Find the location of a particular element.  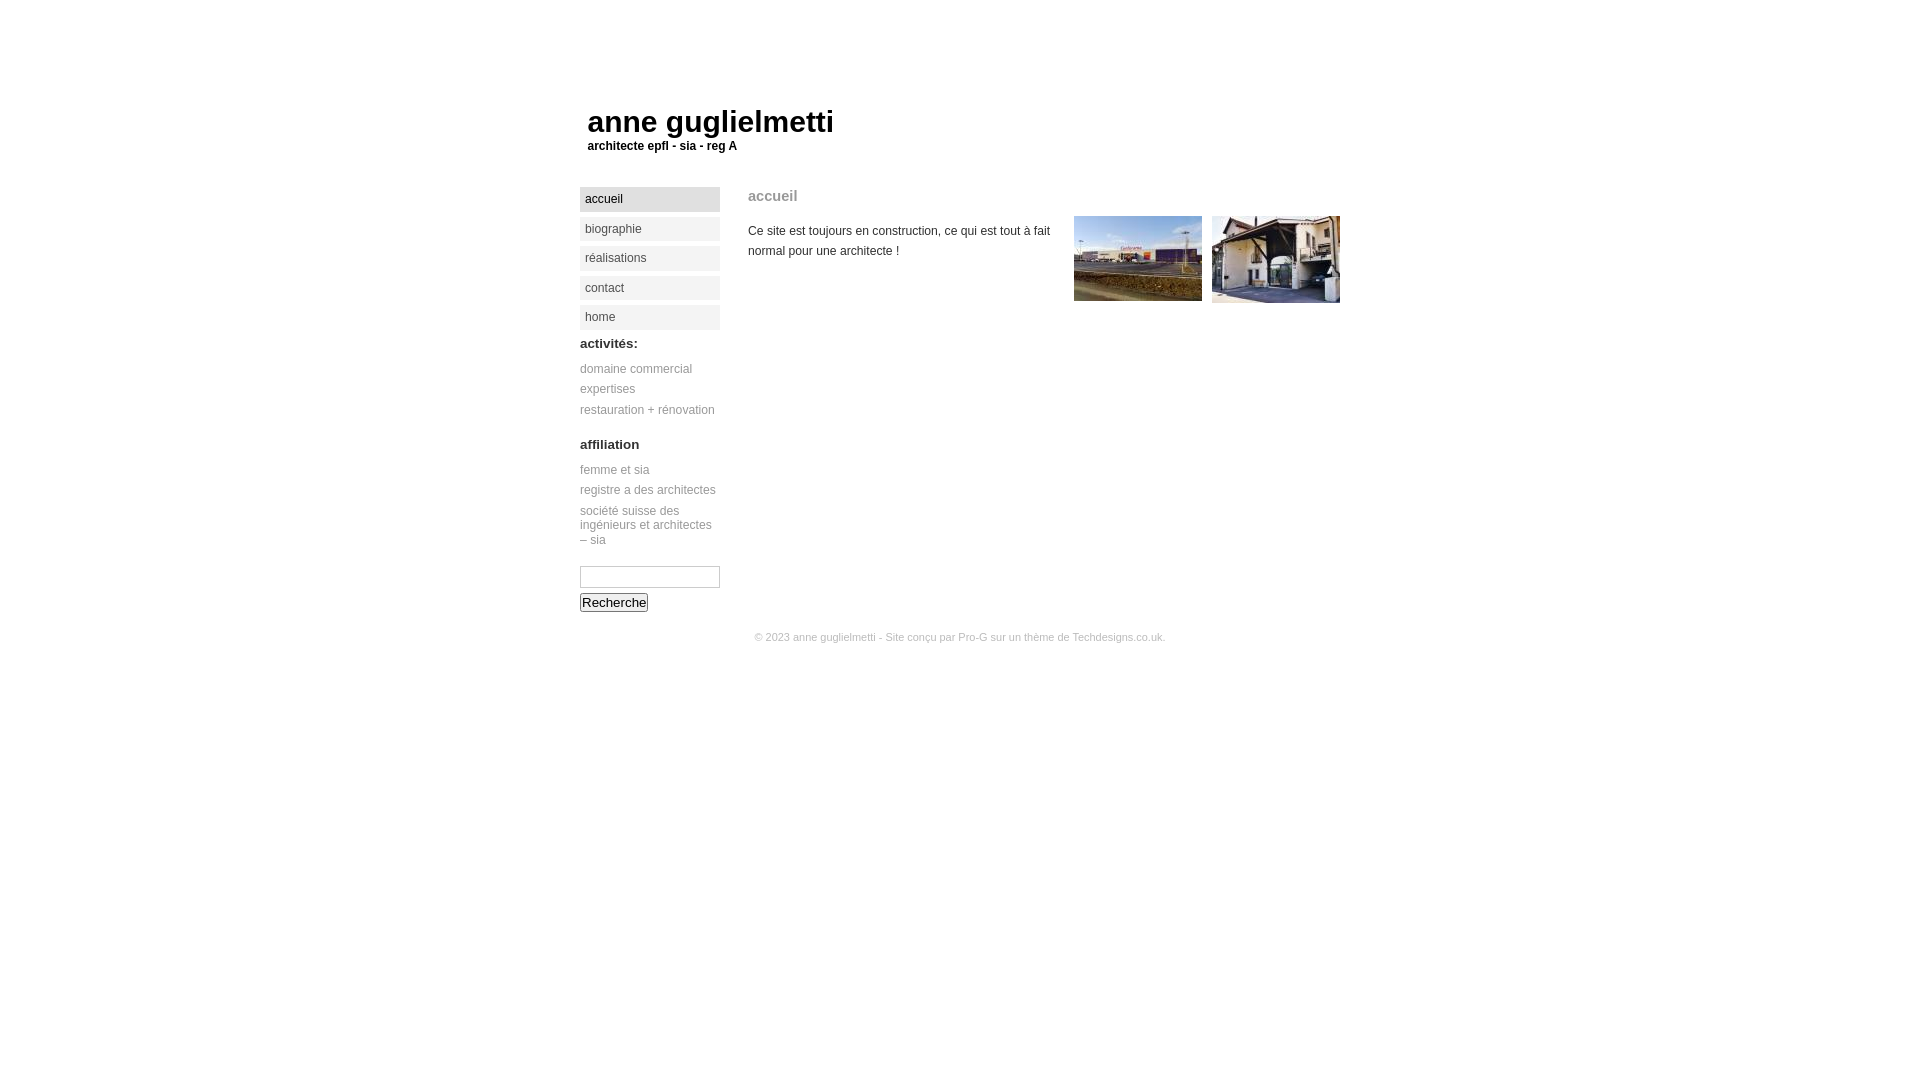

domaine commercial is located at coordinates (1138, 258).